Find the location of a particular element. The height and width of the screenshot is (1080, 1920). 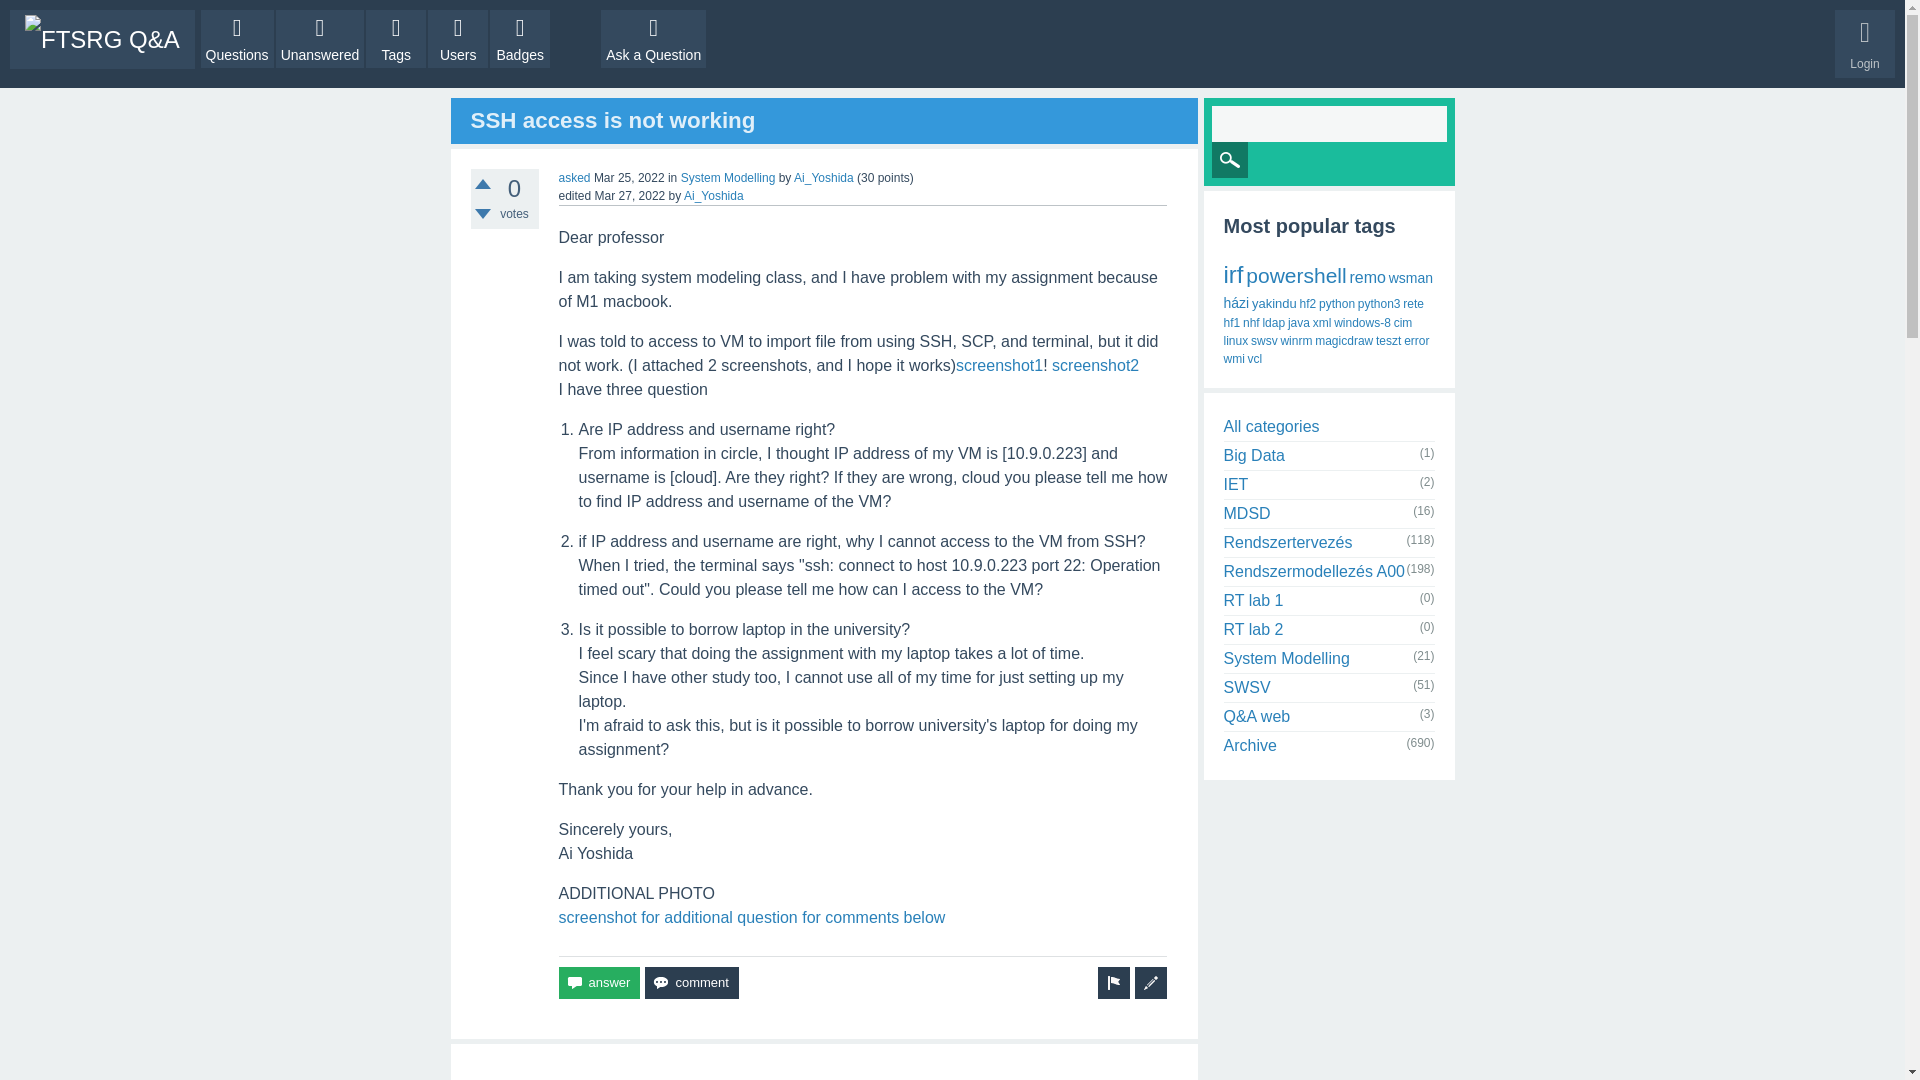

comment is located at coordinates (691, 982).